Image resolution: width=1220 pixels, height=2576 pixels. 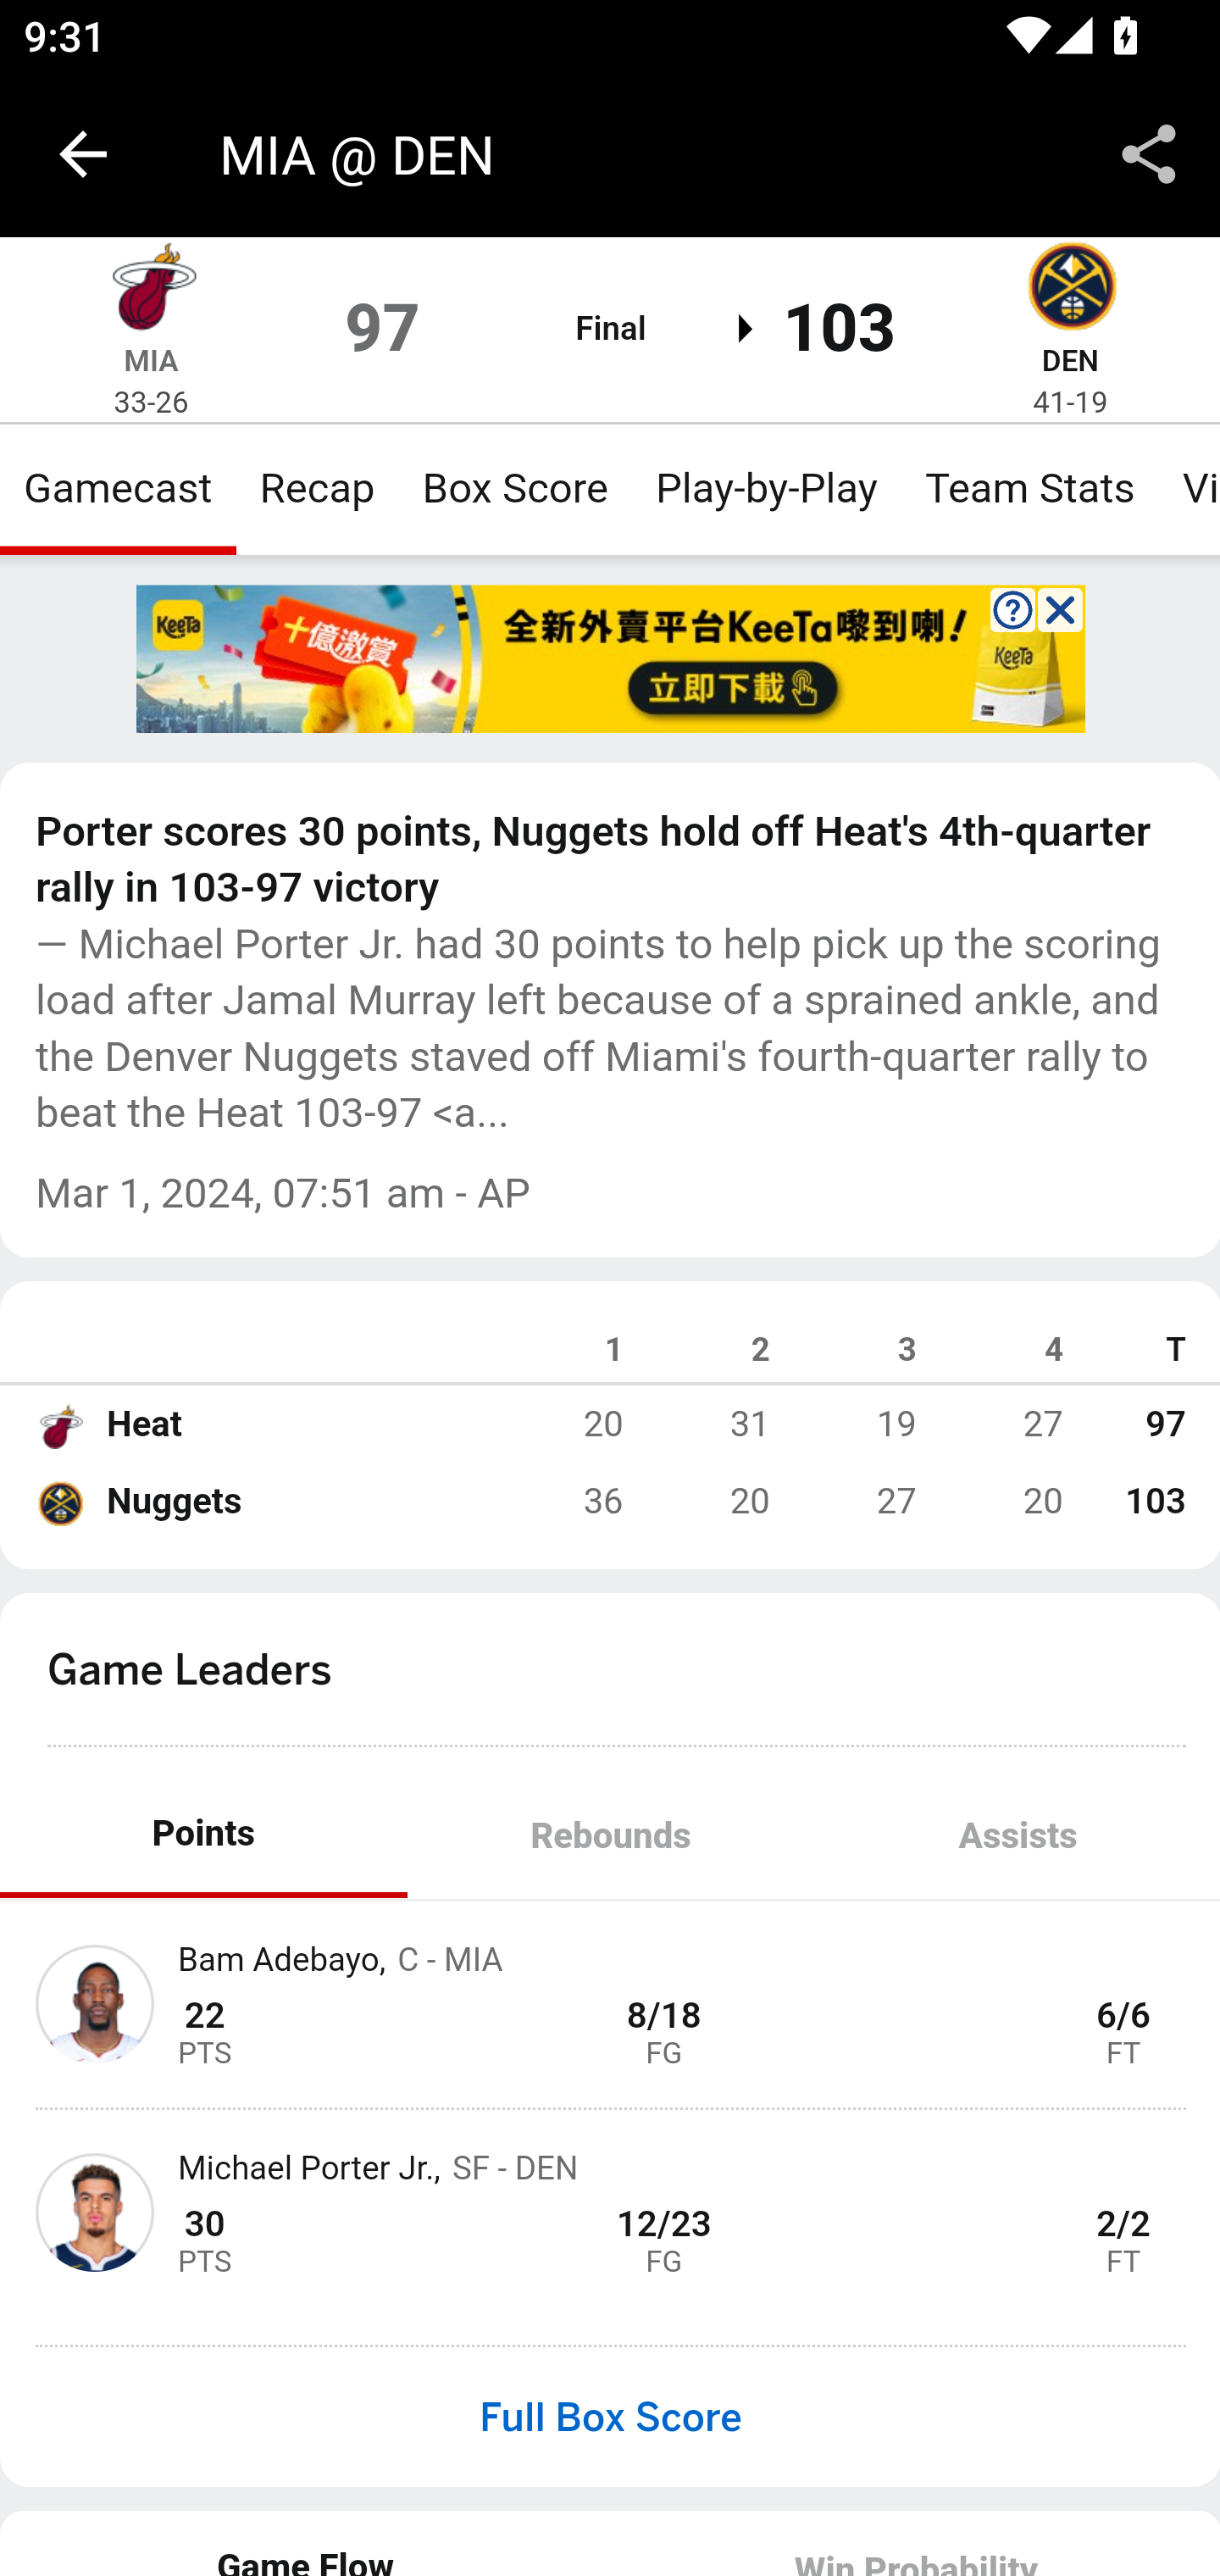 What do you see at coordinates (307, 2542) in the screenshot?
I see `Game Flow` at bounding box center [307, 2542].